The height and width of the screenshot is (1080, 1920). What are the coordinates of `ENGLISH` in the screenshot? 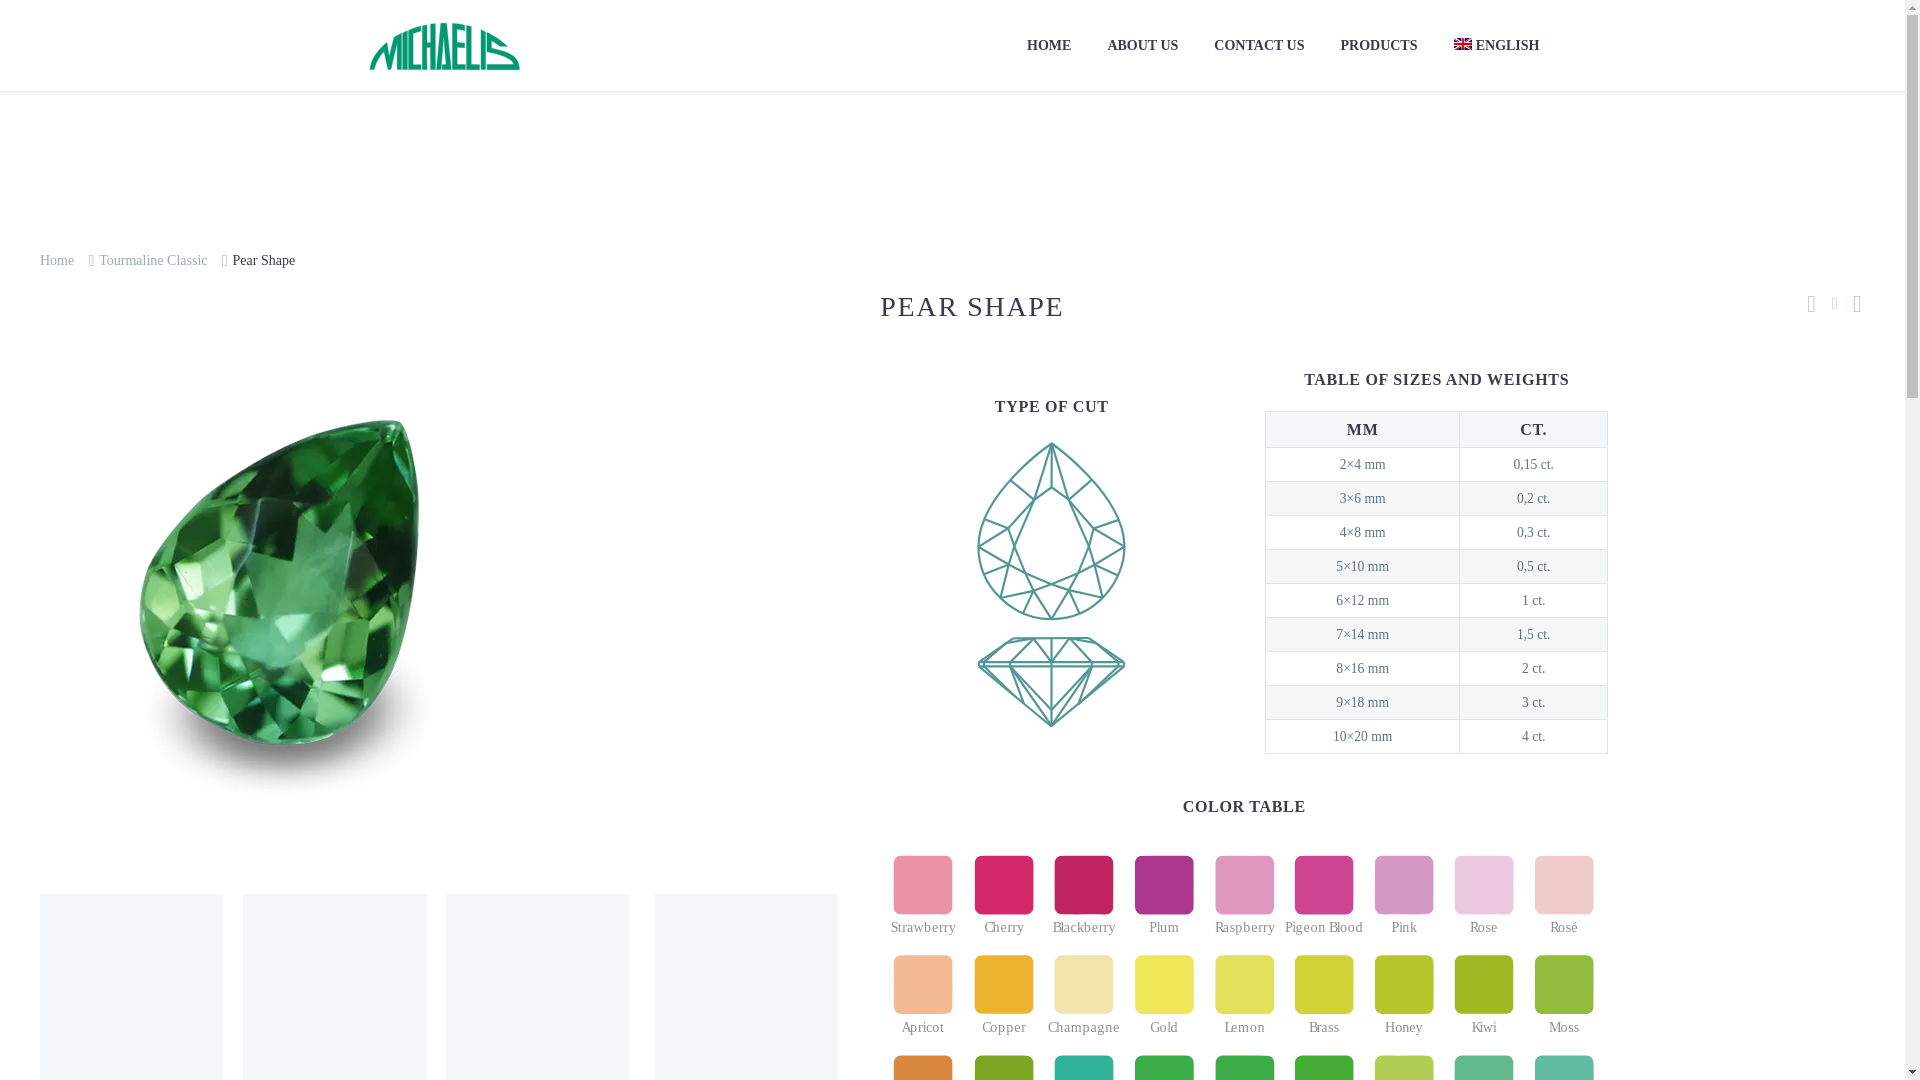 It's located at (1496, 46).